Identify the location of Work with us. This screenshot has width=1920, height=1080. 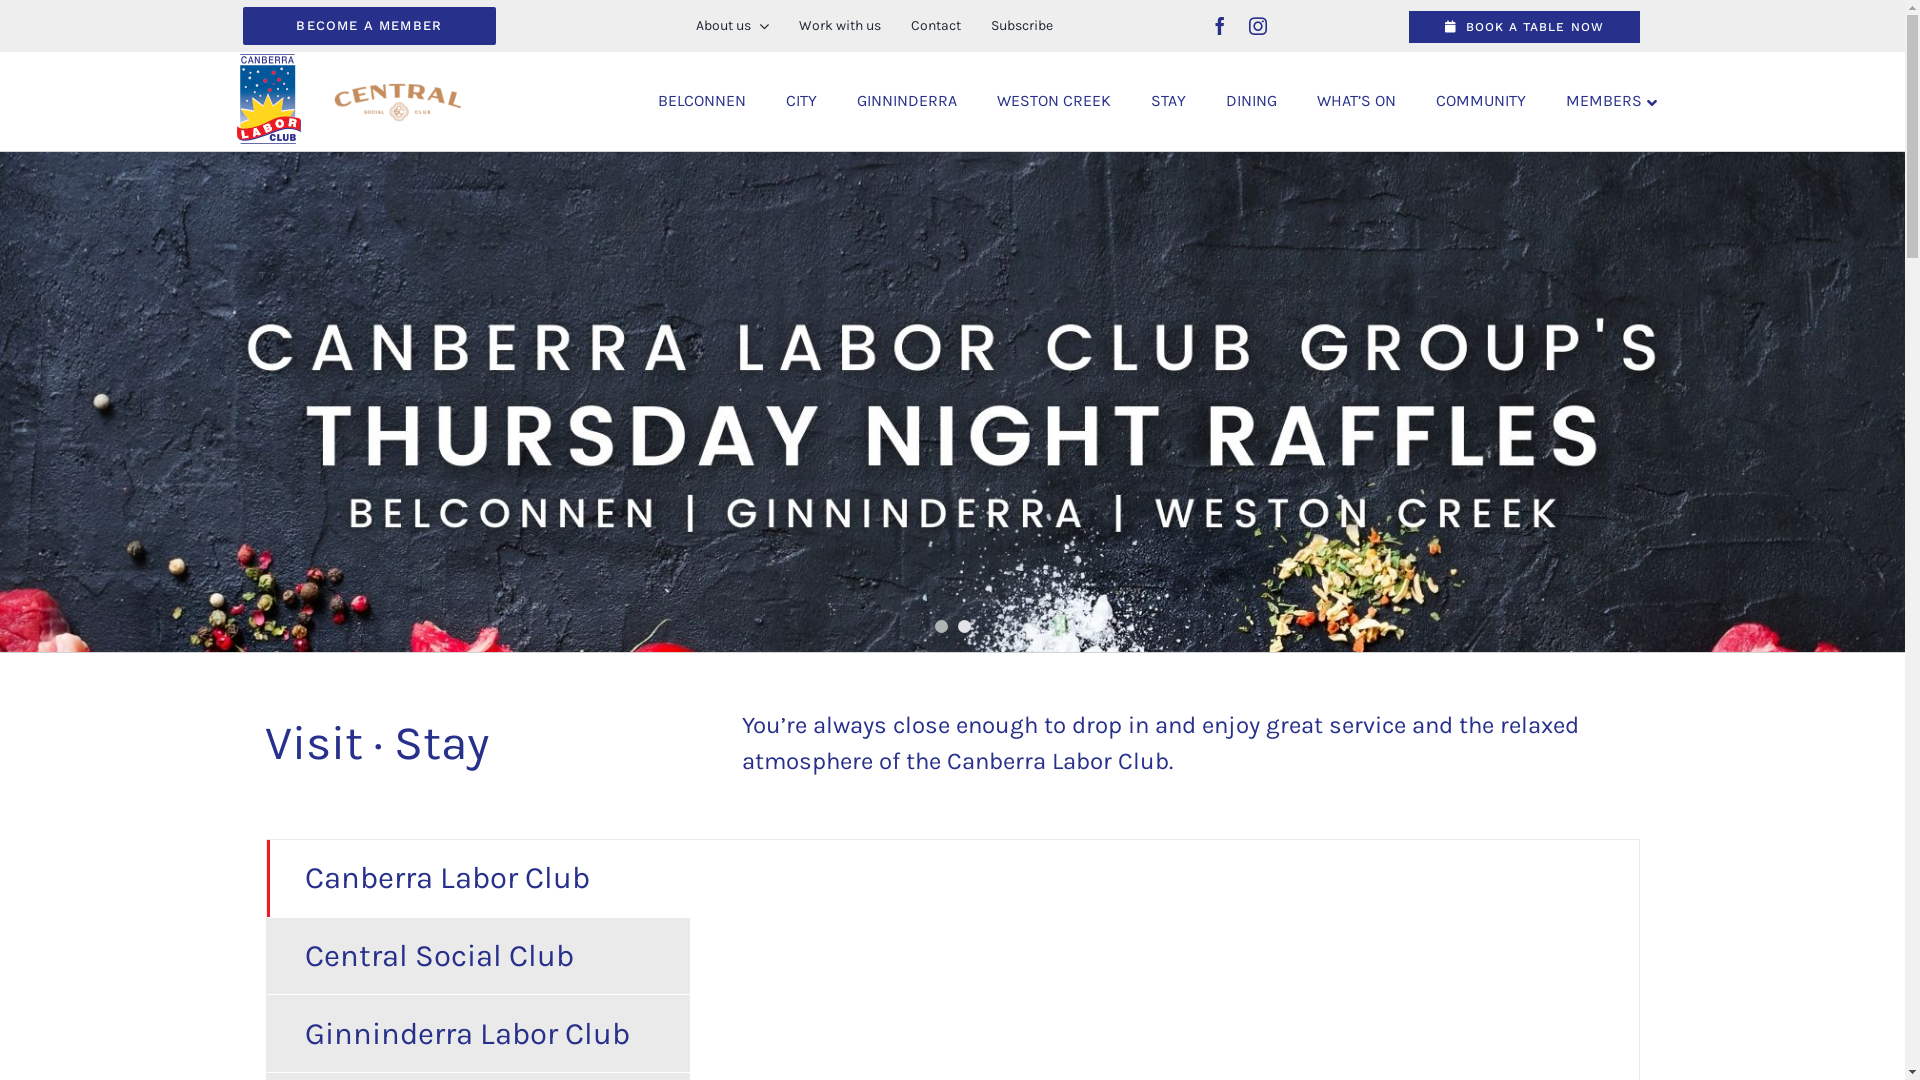
(840, 26).